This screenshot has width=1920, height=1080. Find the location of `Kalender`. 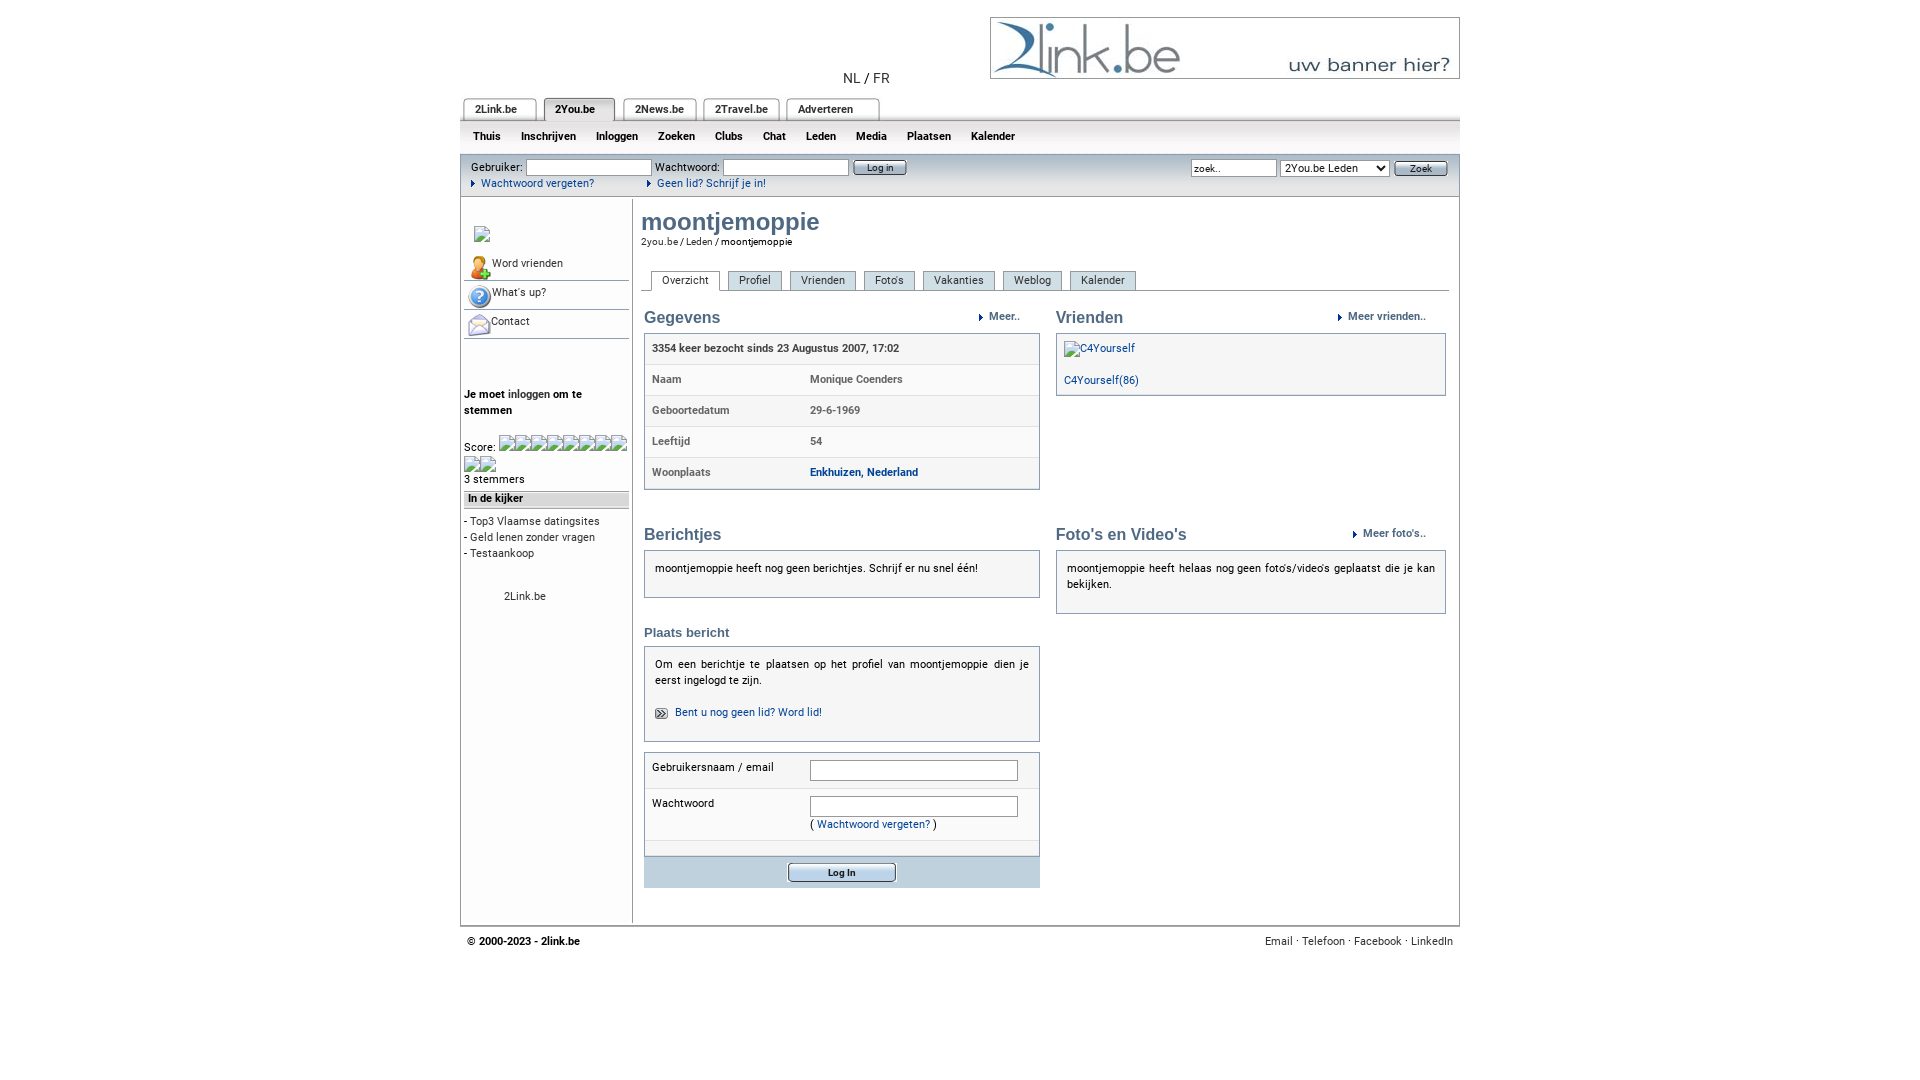

Kalender is located at coordinates (993, 136).